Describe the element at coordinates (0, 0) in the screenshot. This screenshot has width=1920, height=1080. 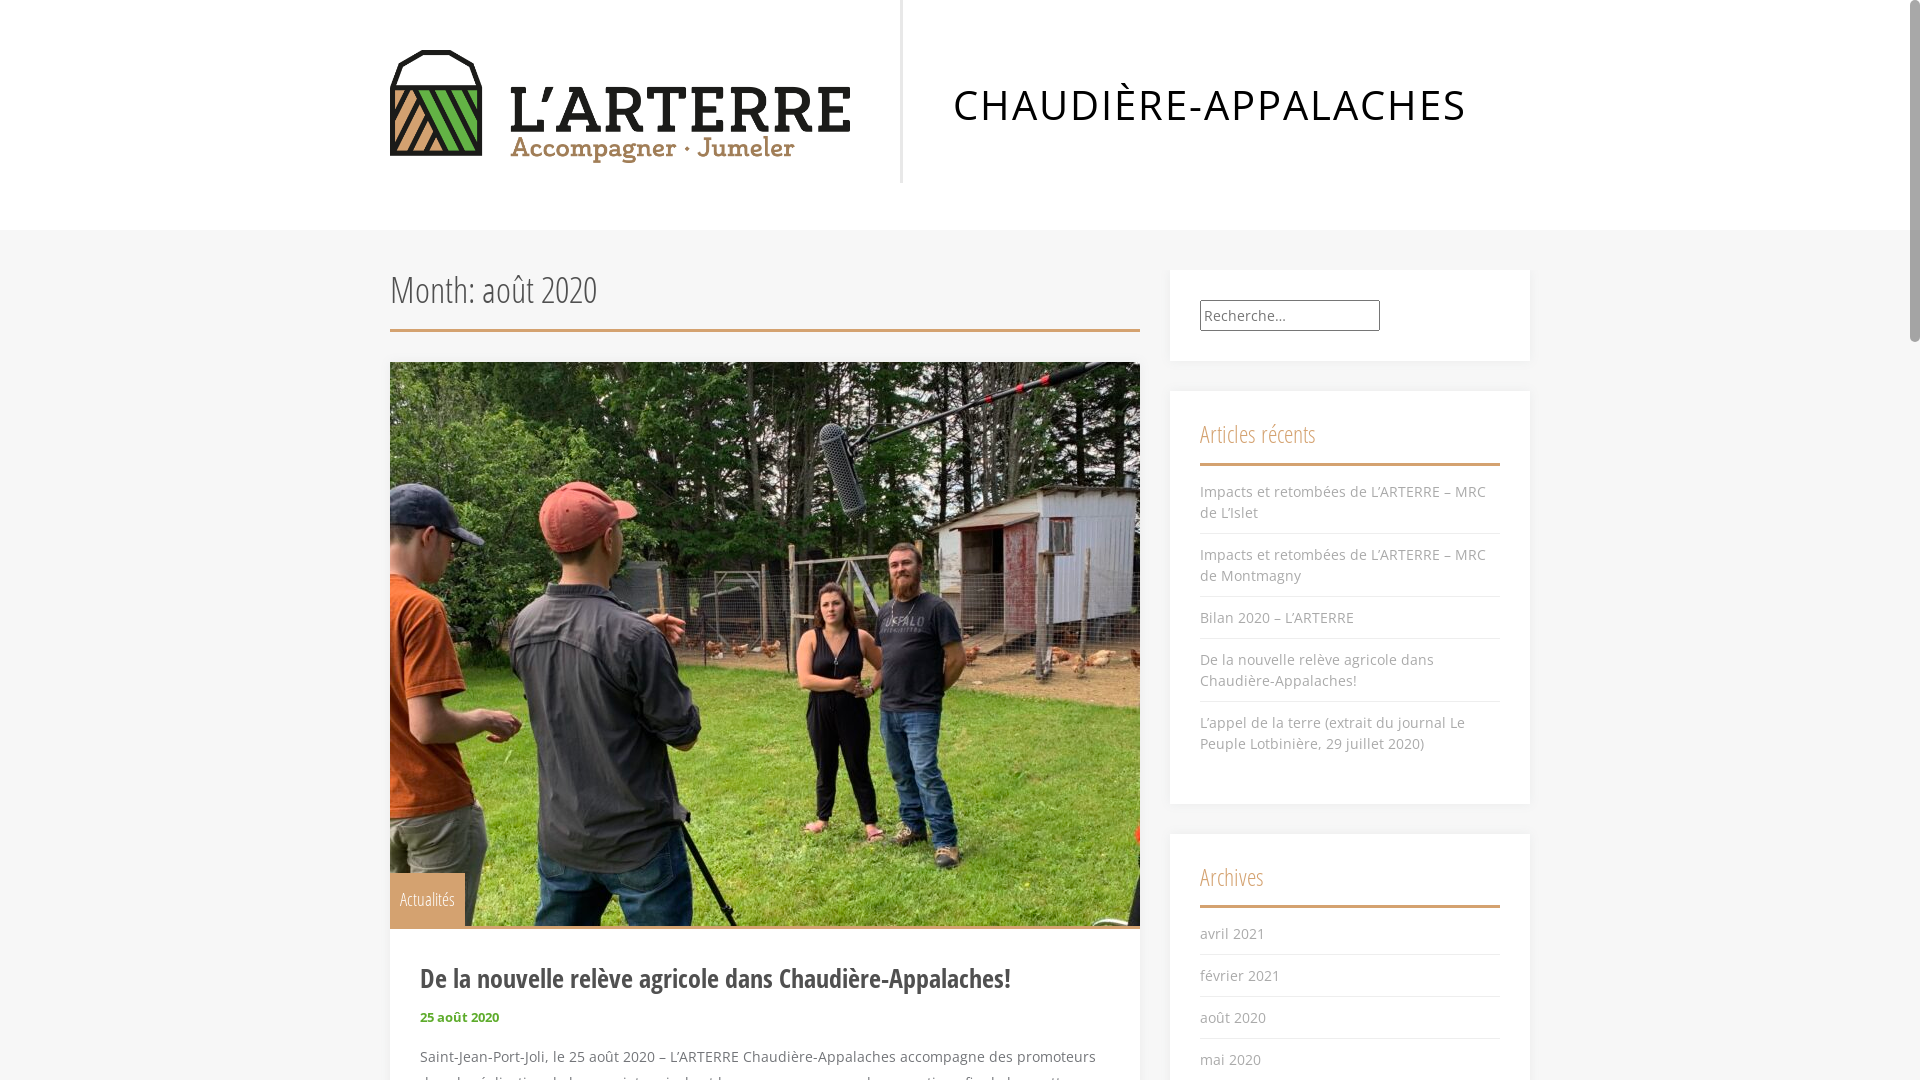
I see `Skip to content` at that location.